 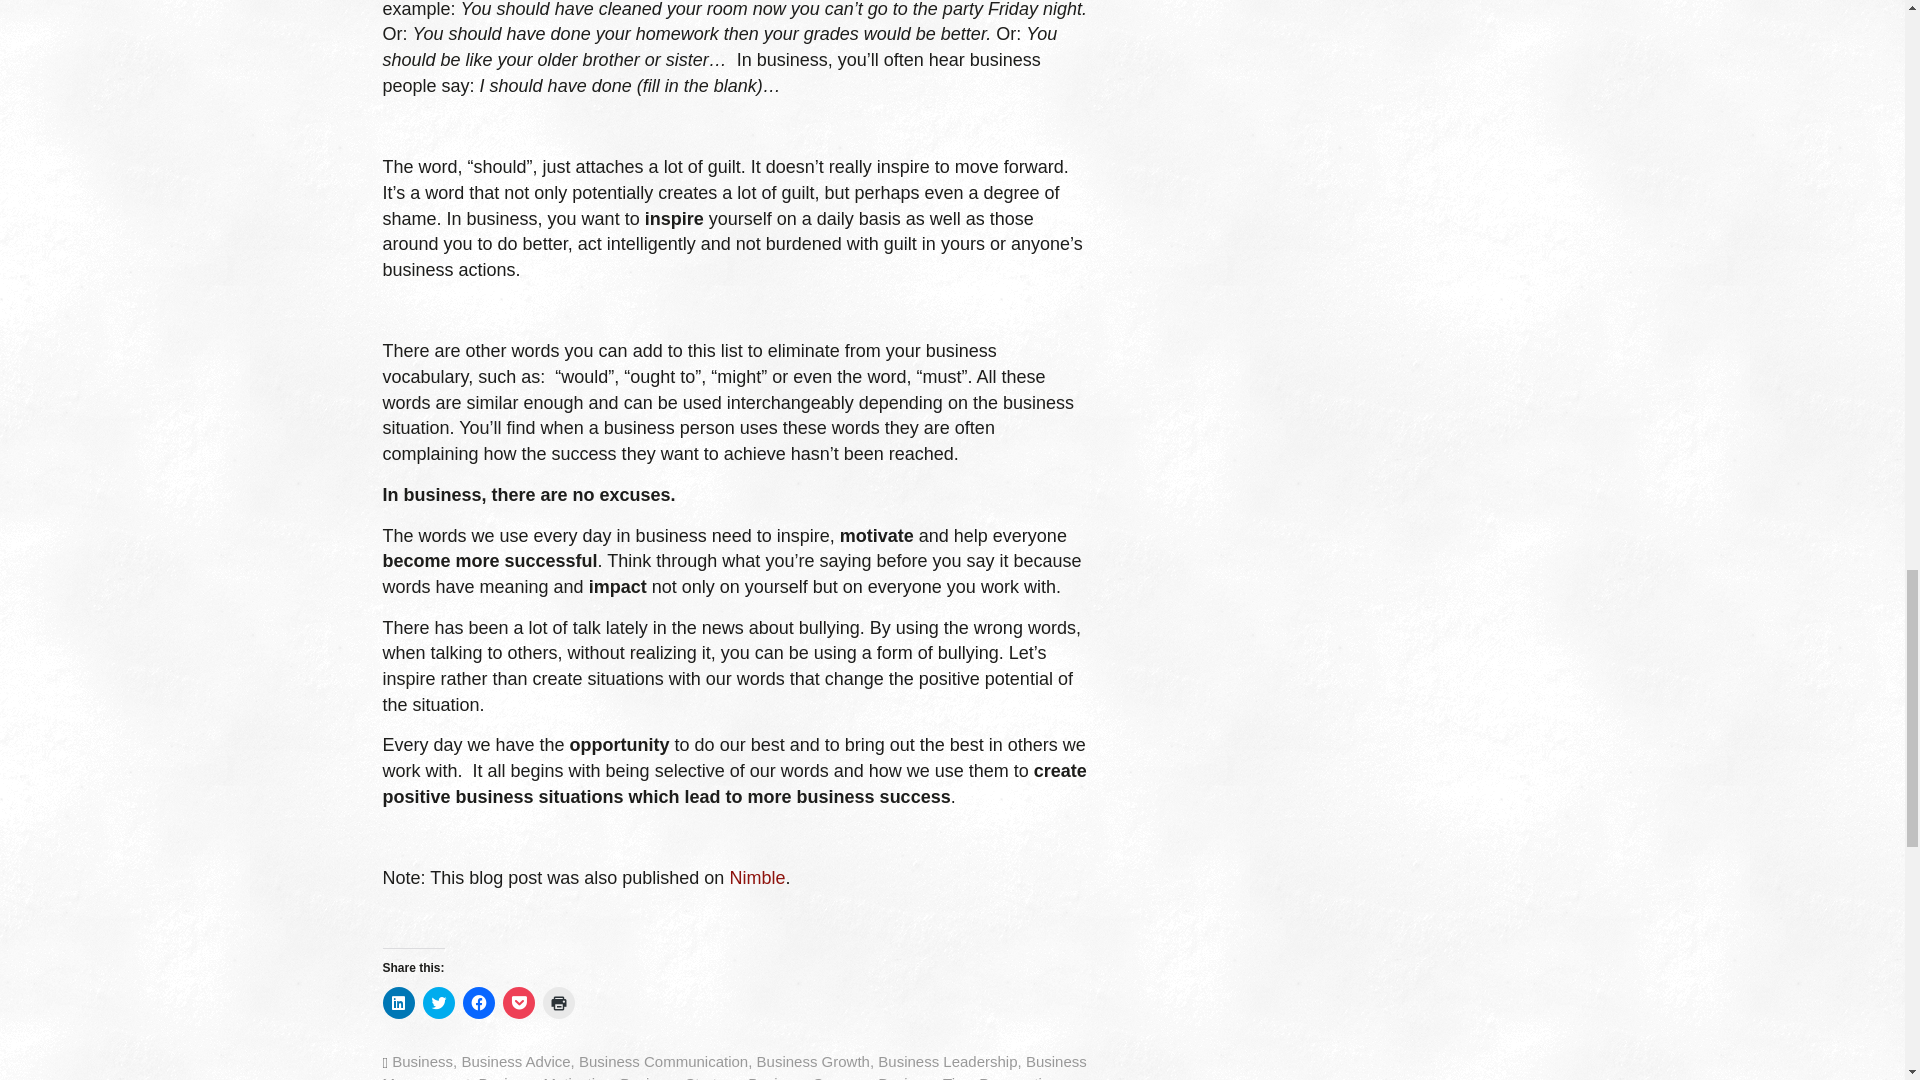 I want to click on Business Strategy, so click(x=680, y=1077).